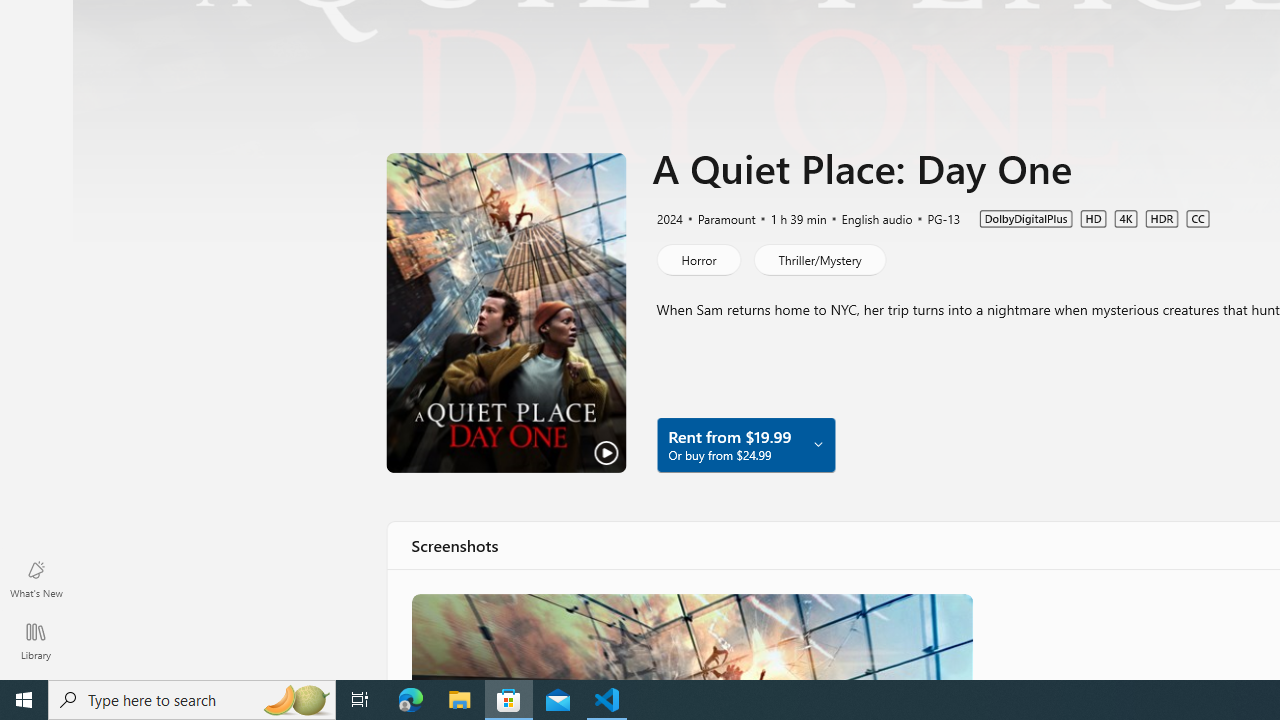 This screenshot has height=720, width=1280. I want to click on Rent from $19.99 Or buy from $24.99, so click(745, 444).